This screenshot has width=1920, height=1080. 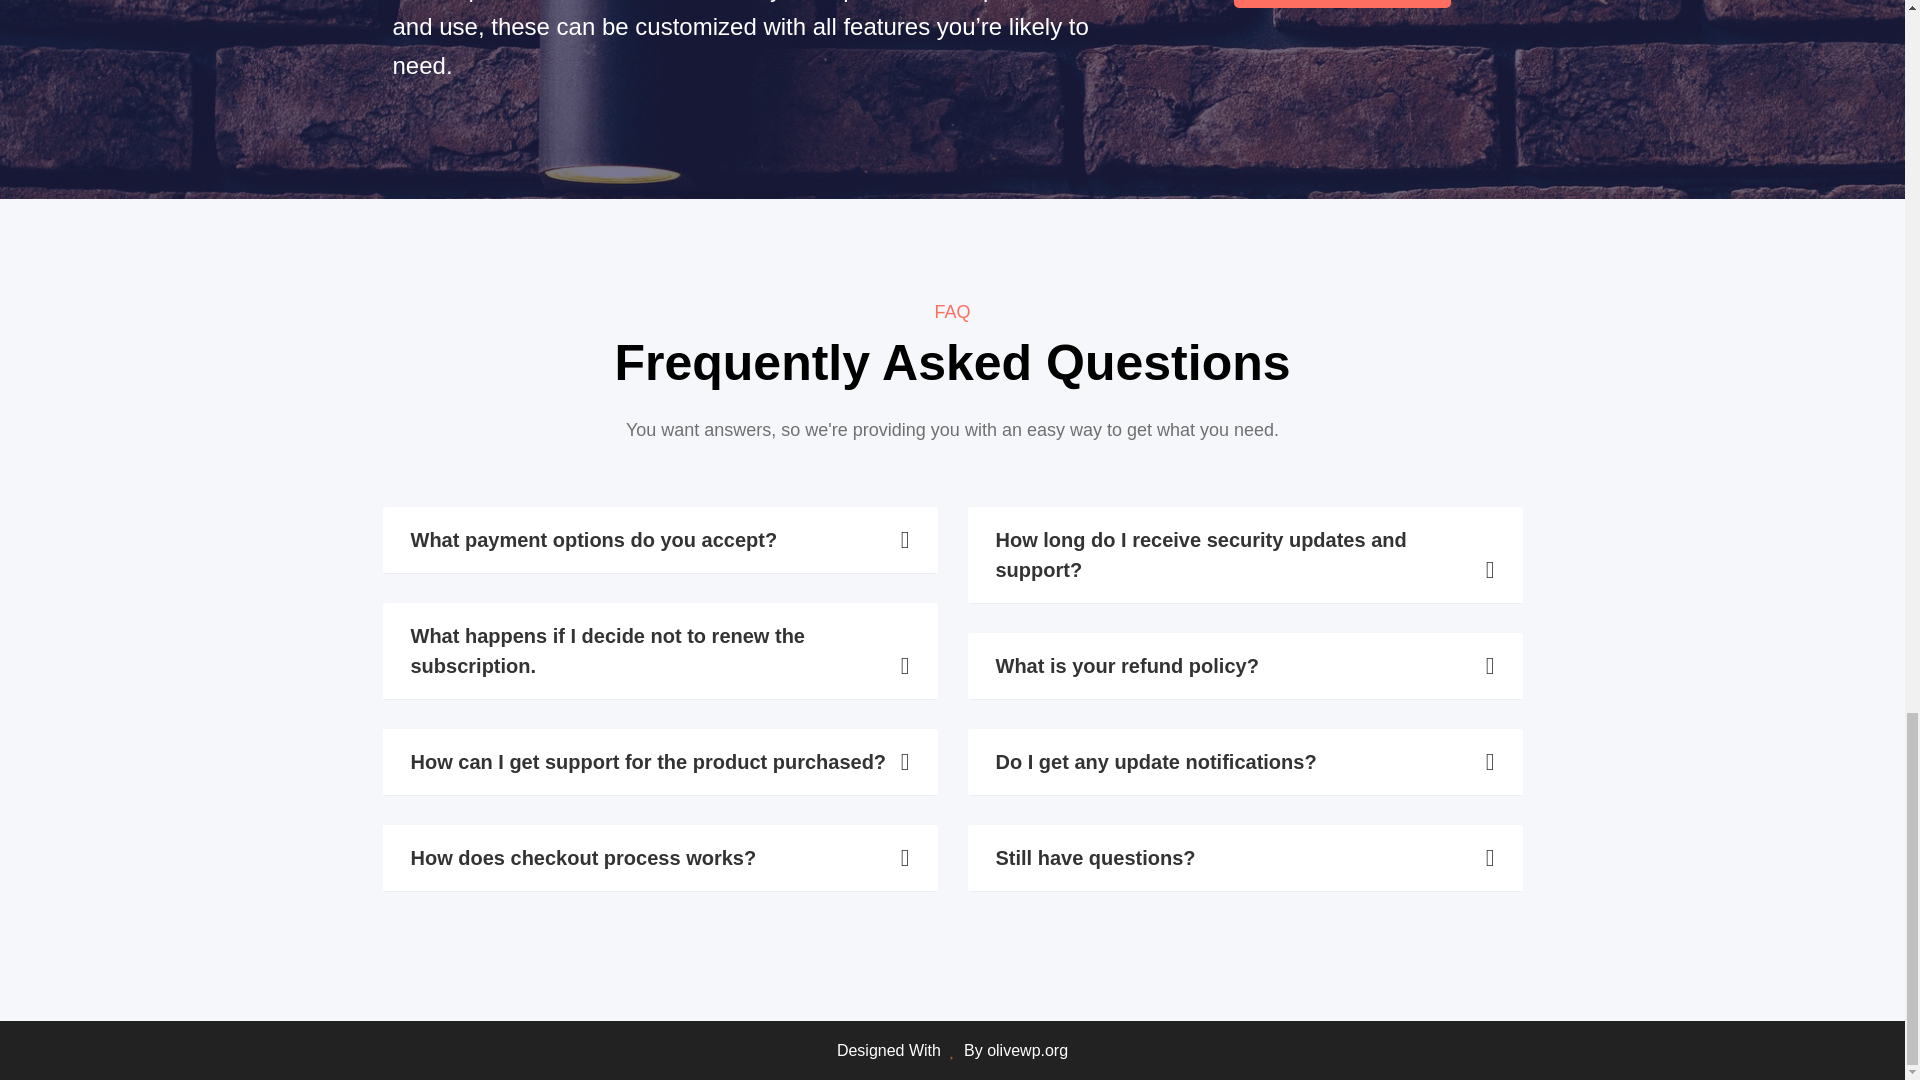 I want to click on What is your refund policy?, so click(x=1244, y=665).